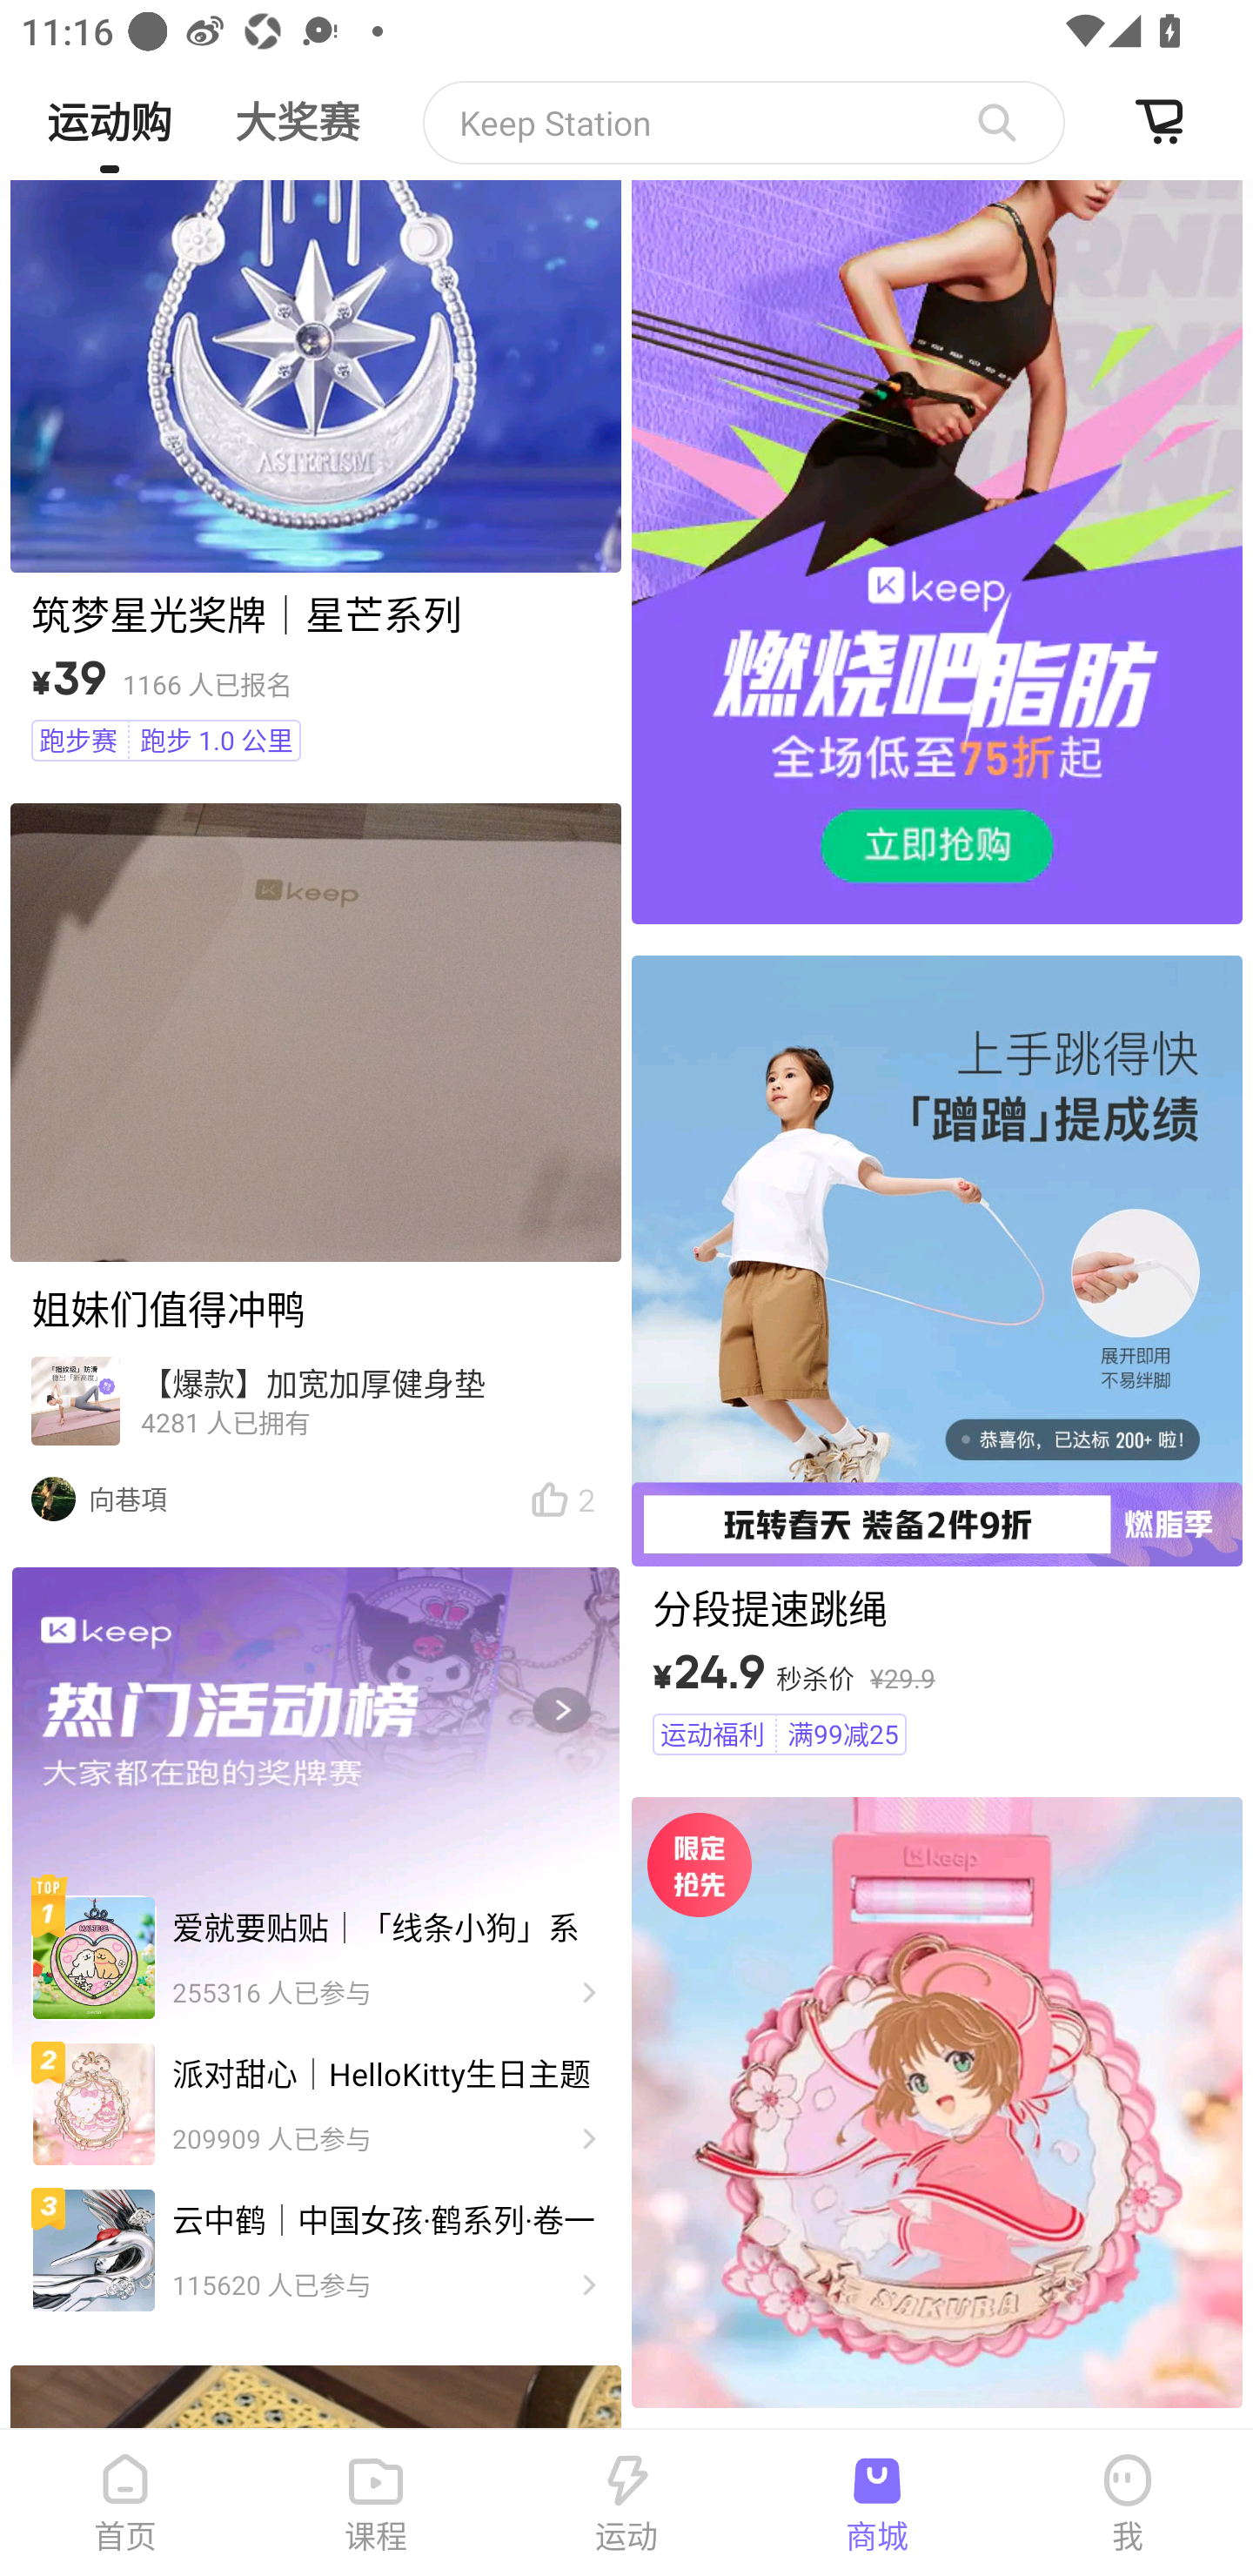  Describe the element at coordinates (315, 1170) in the screenshot. I see `【爆款】加宽加厚健身垫 4281 人已拥有 向巷項 2 ` at that location.